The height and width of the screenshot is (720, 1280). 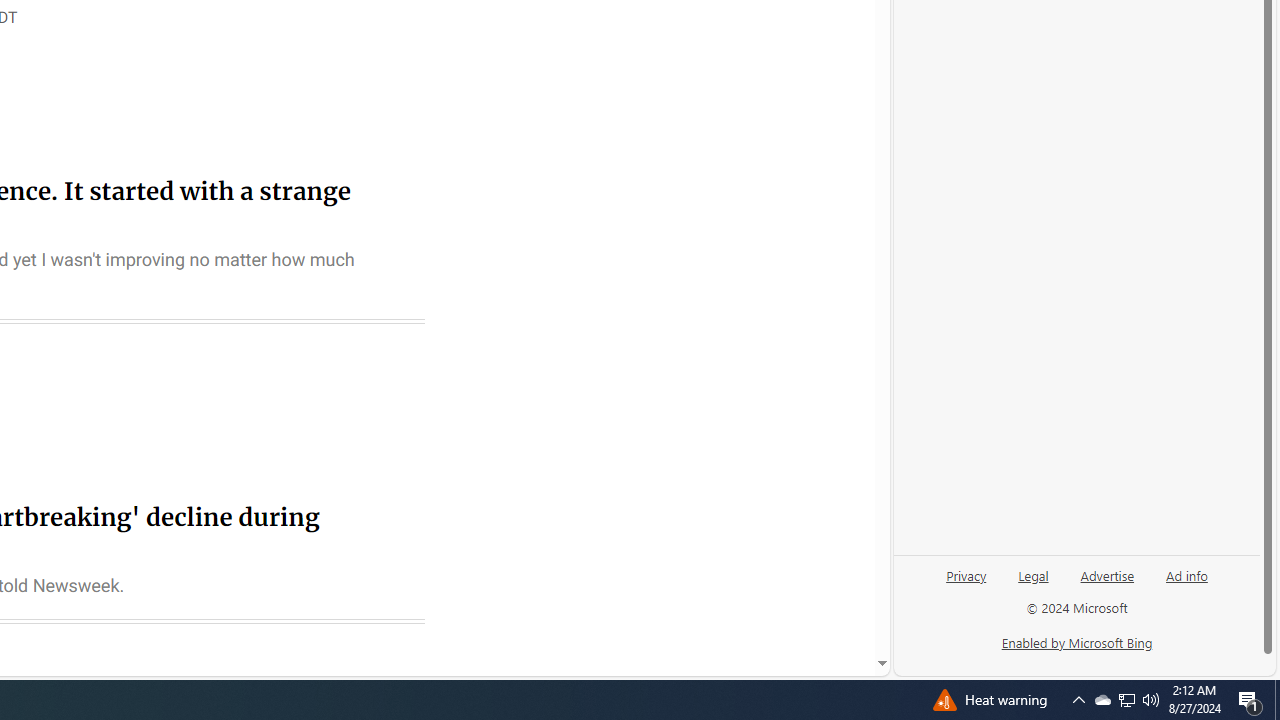 I want to click on Advertise, so click(x=1106, y=583).